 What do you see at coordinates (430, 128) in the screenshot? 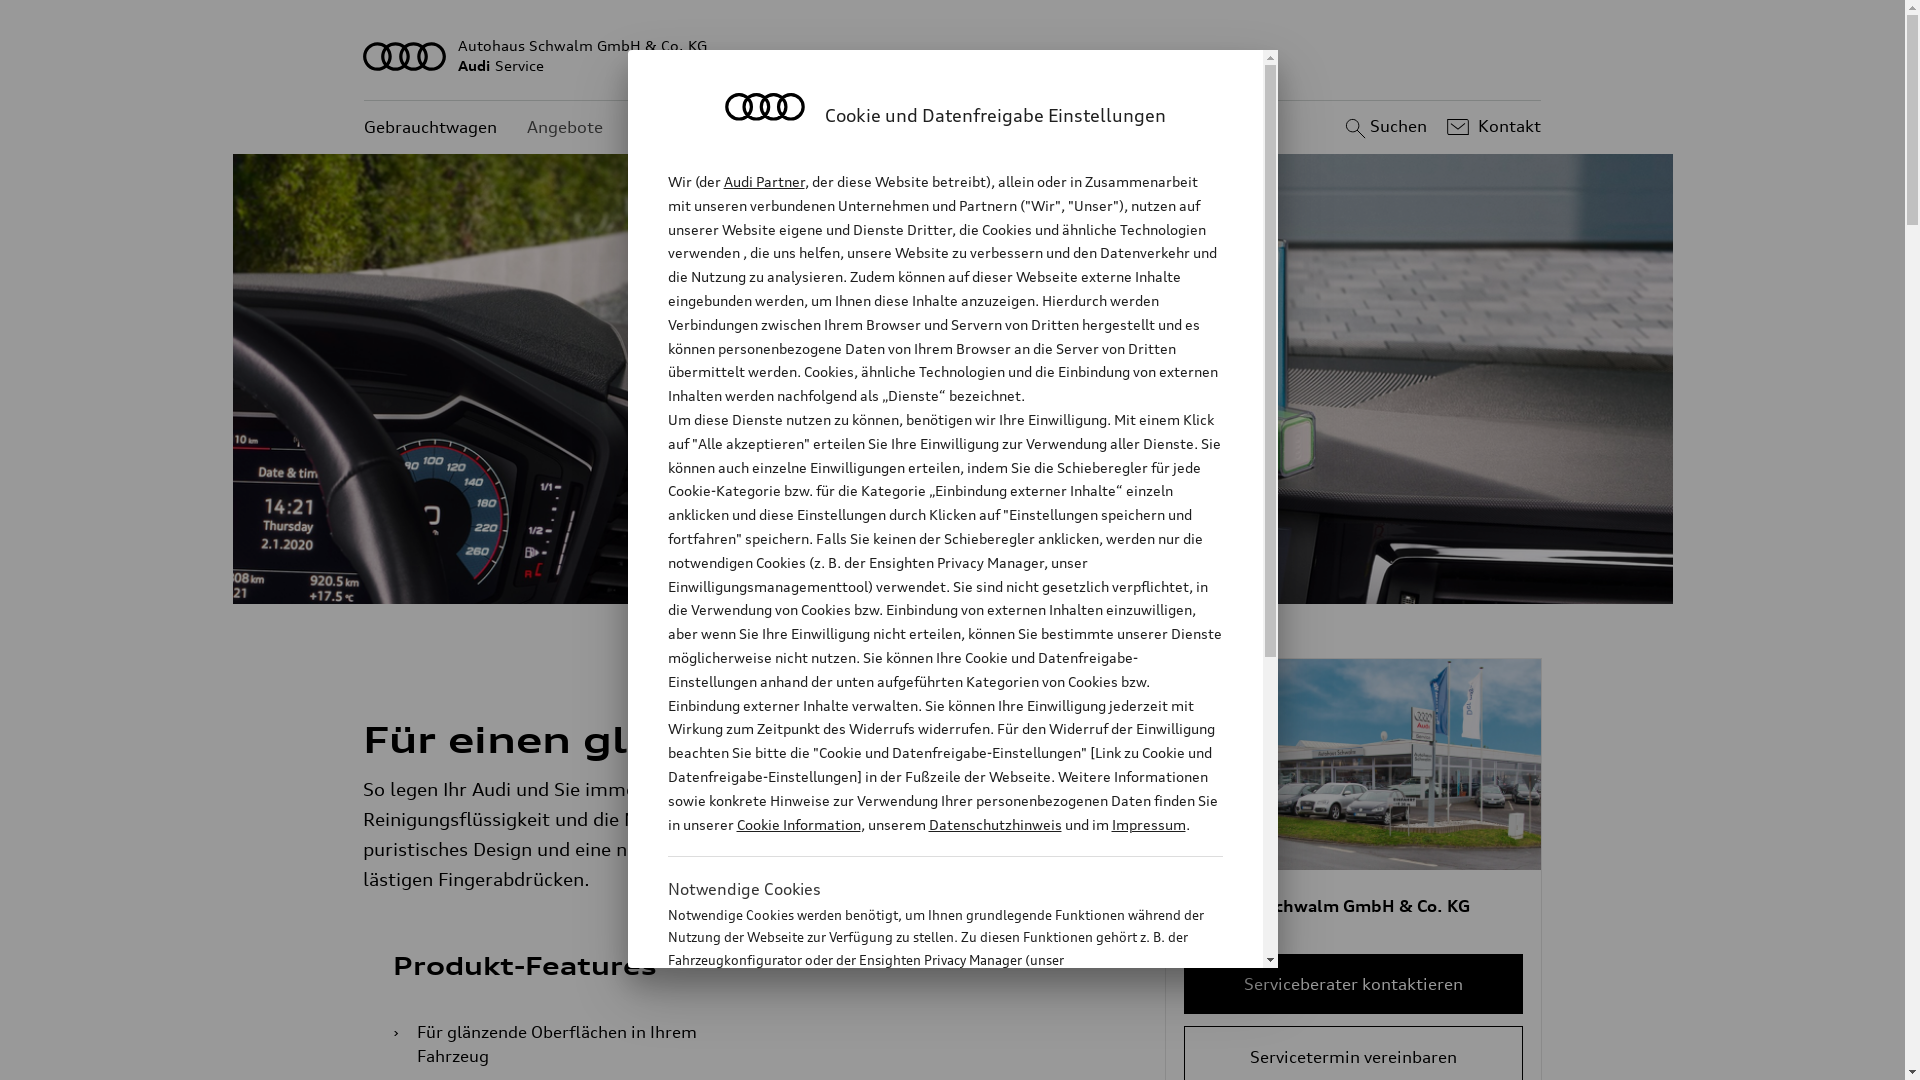
I see `Gebrauchtwagen` at bounding box center [430, 128].